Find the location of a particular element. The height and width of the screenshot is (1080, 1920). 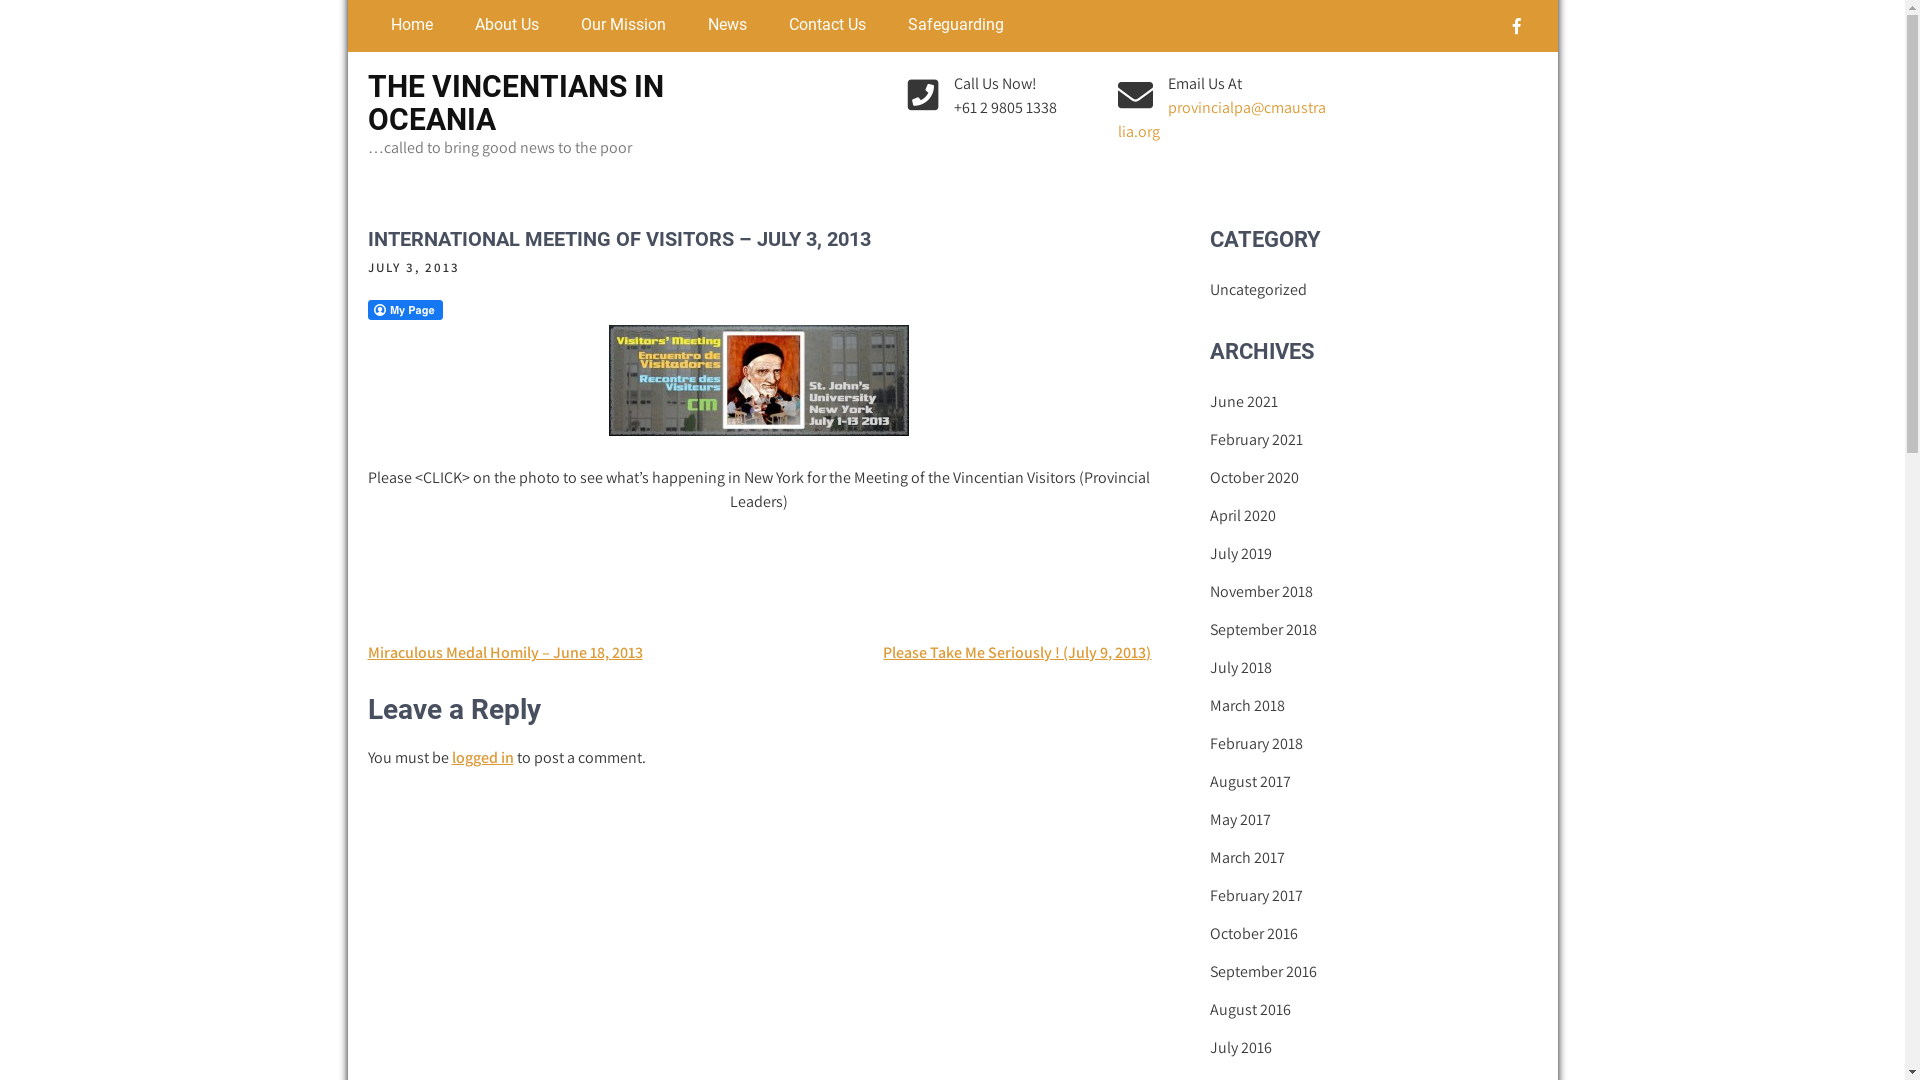

July 2018 is located at coordinates (1241, 668).